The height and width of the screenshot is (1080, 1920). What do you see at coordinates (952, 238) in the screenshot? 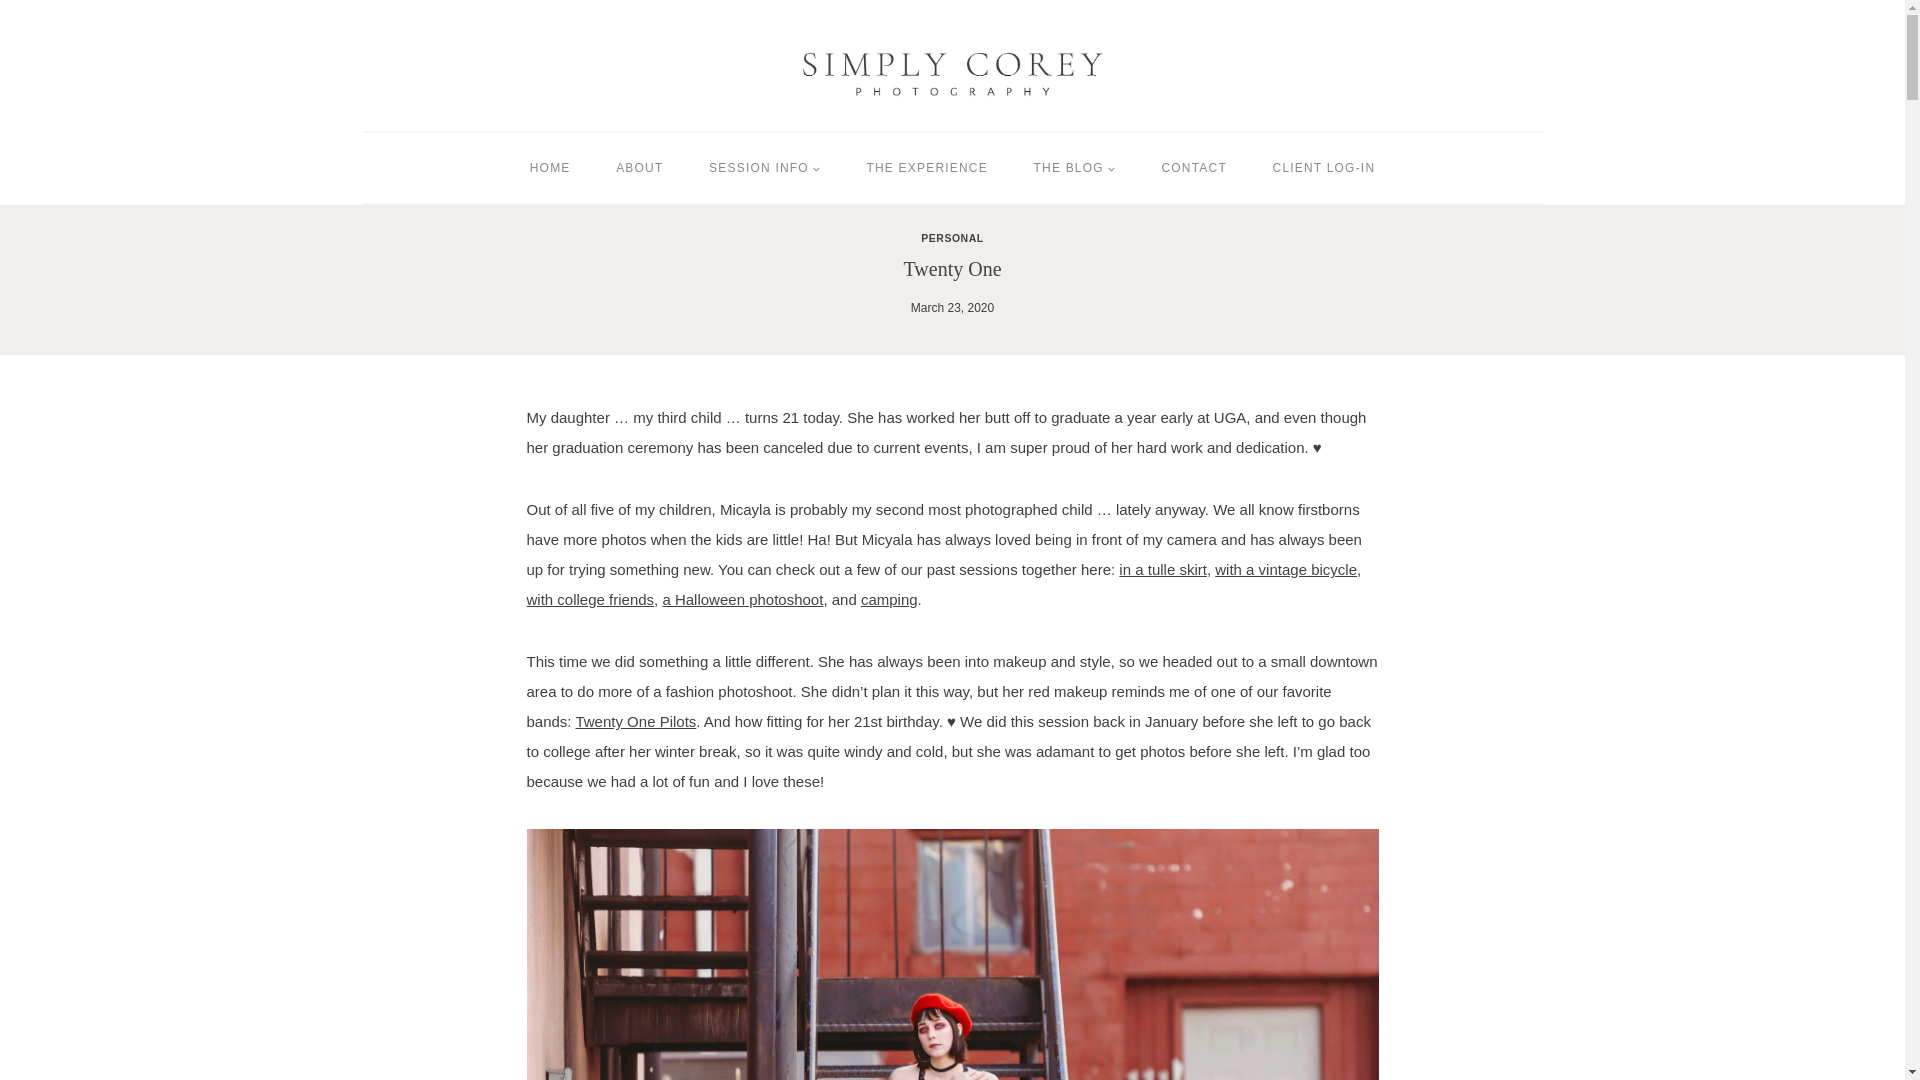
I see `PERSONAL` at bounding box center [952, 238].